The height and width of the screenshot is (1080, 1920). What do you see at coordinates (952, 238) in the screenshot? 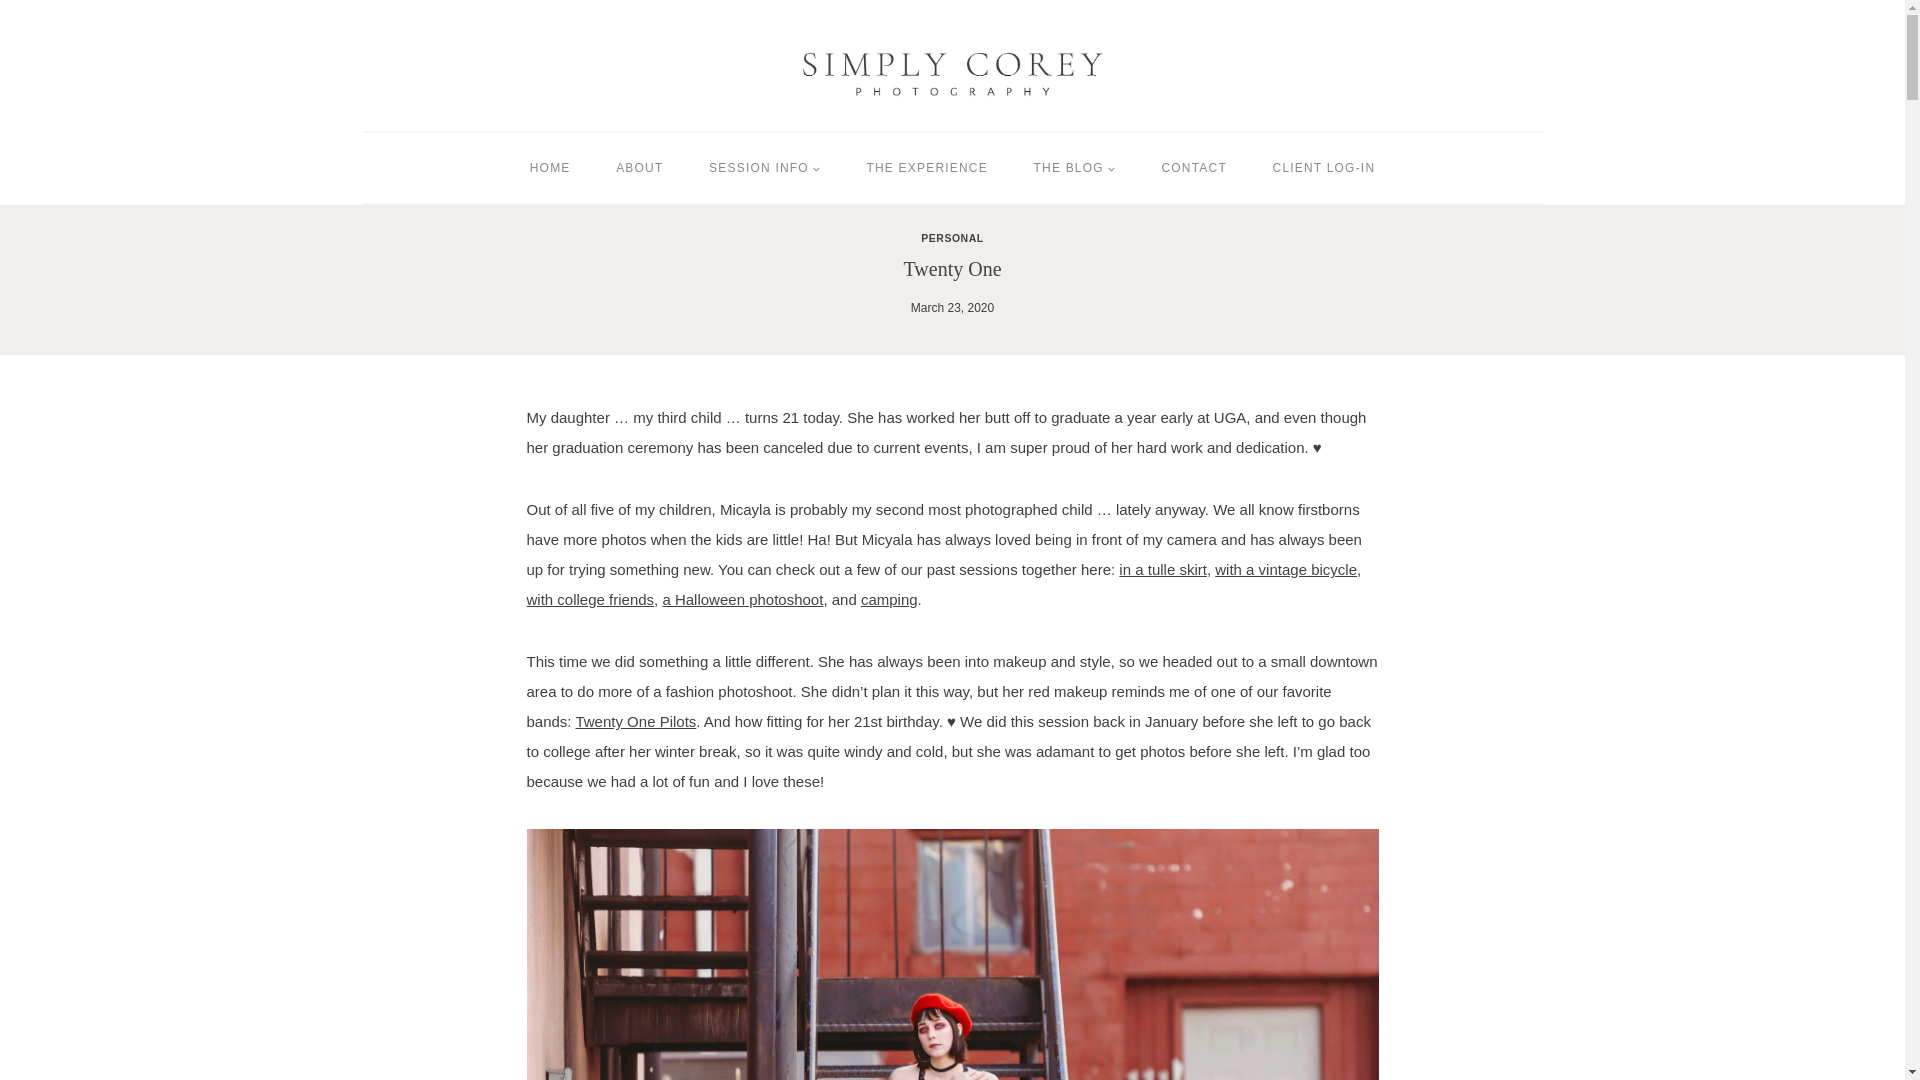
I see `PERSONAL` at bounding box center [952, 238].